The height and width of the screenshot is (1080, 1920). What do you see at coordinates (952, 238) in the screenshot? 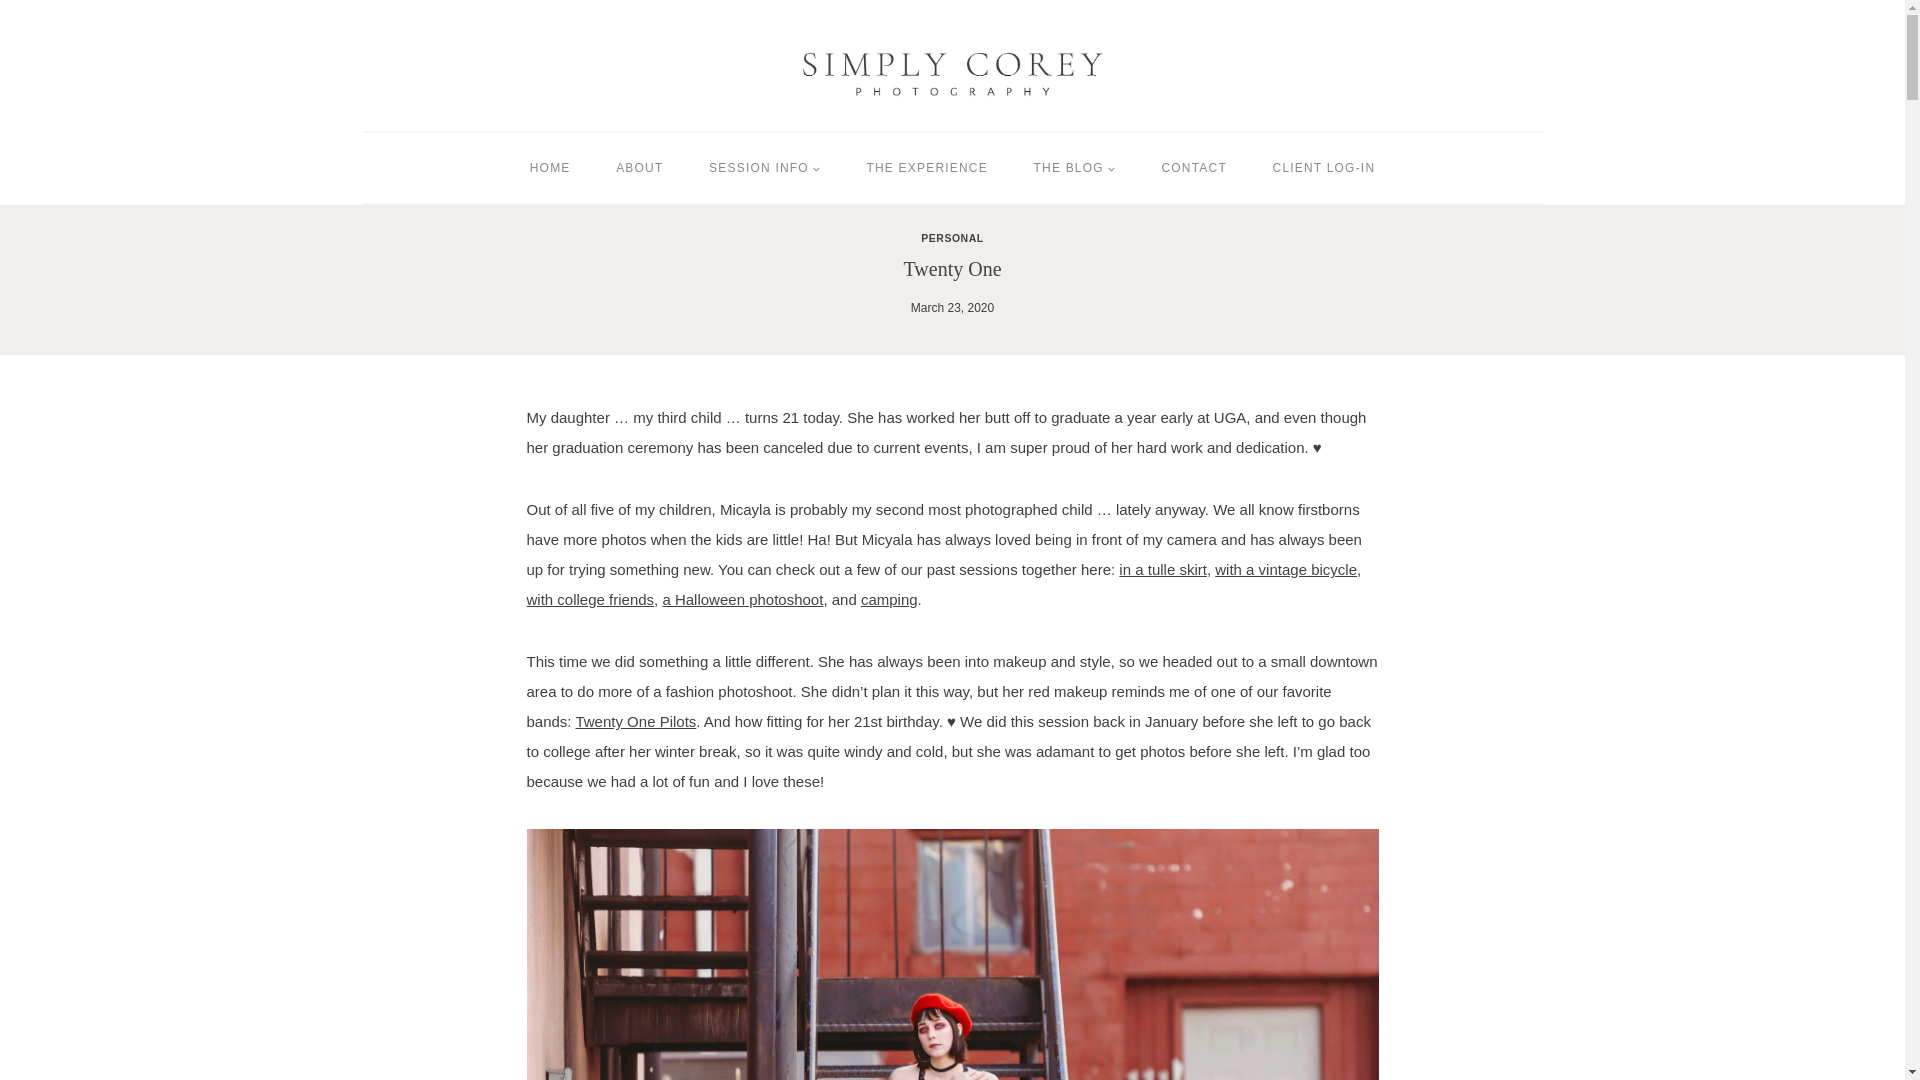
I see `PERSONAL` at bounding box center [952, 238].